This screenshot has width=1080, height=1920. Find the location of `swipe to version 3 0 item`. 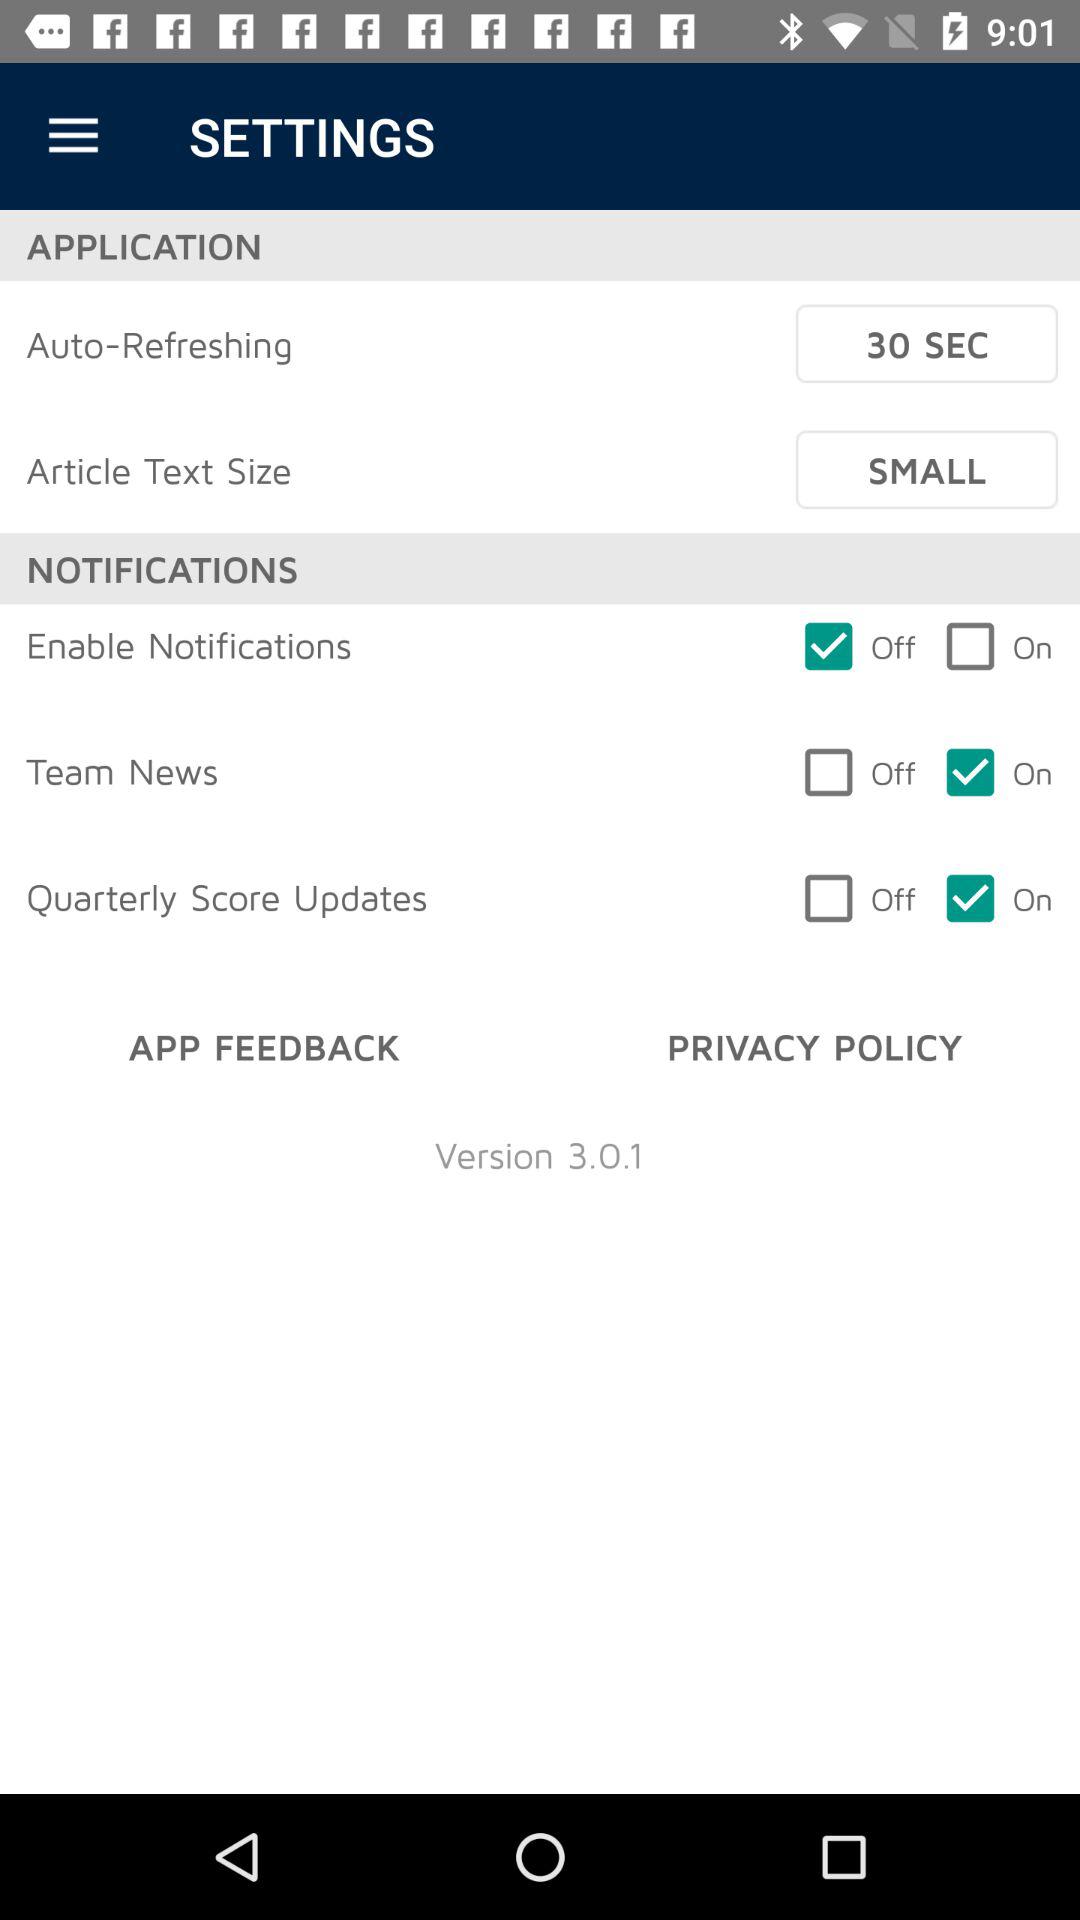

swipe to version 3 0 item is located at coordinates (539, 1154).